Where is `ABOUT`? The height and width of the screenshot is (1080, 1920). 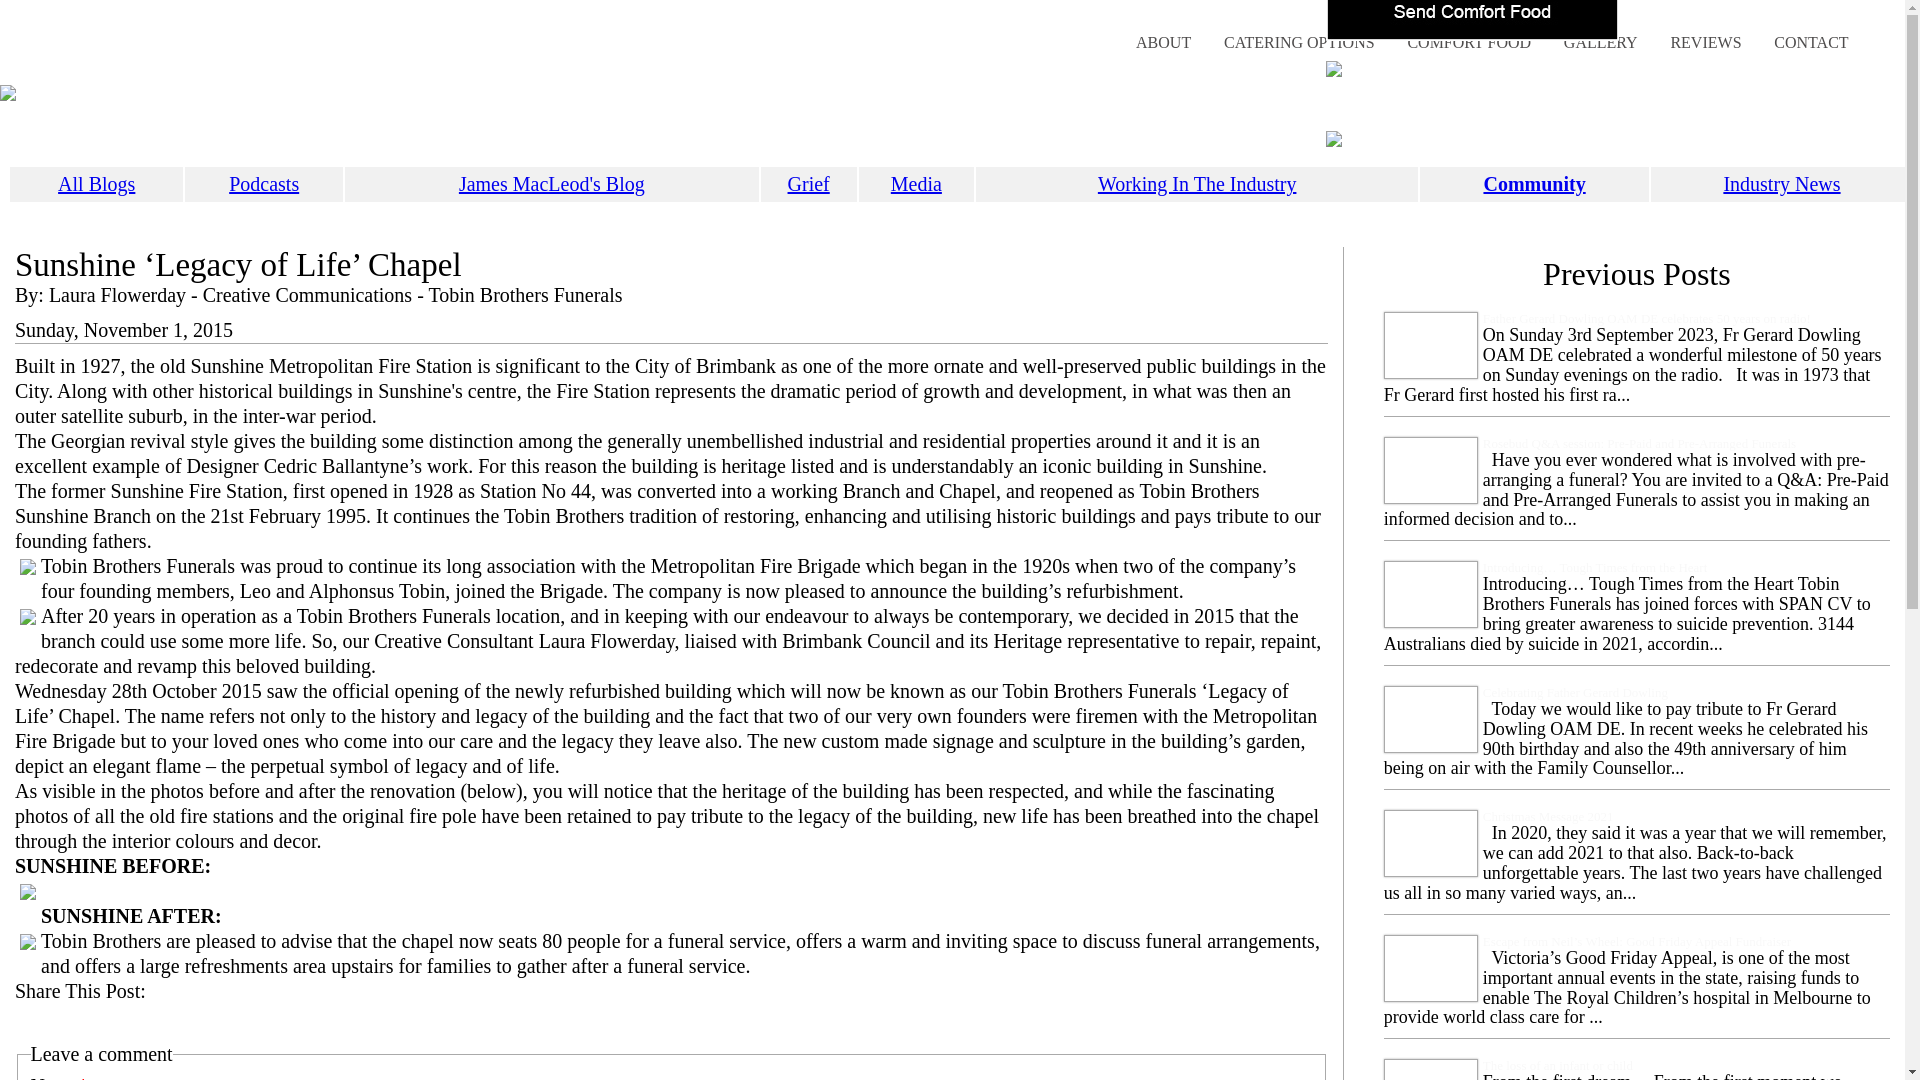
ABOUT is located at coordinates (1164, 42).